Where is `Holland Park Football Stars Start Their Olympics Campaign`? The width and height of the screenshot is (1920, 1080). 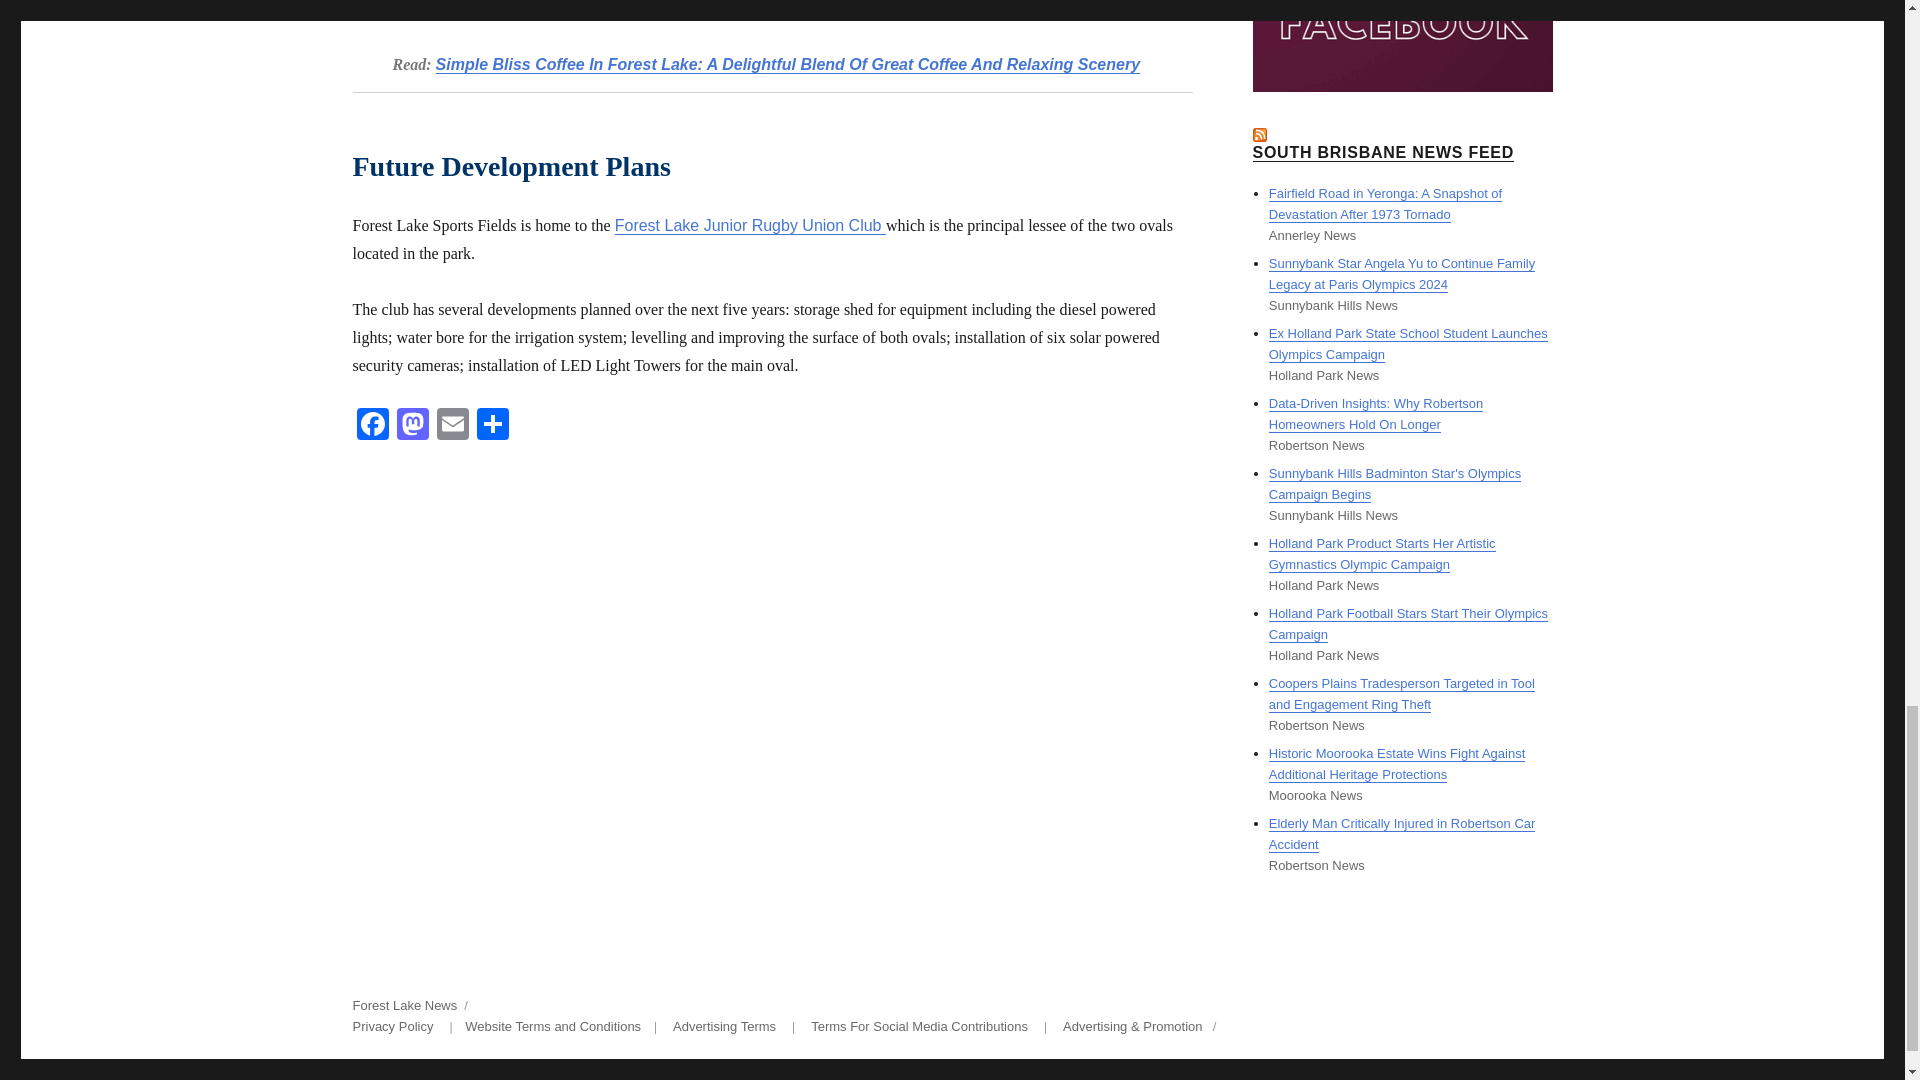 Holland Park Football Stars Start Their Olympics Campaign is located at coordinates (1408, 623).